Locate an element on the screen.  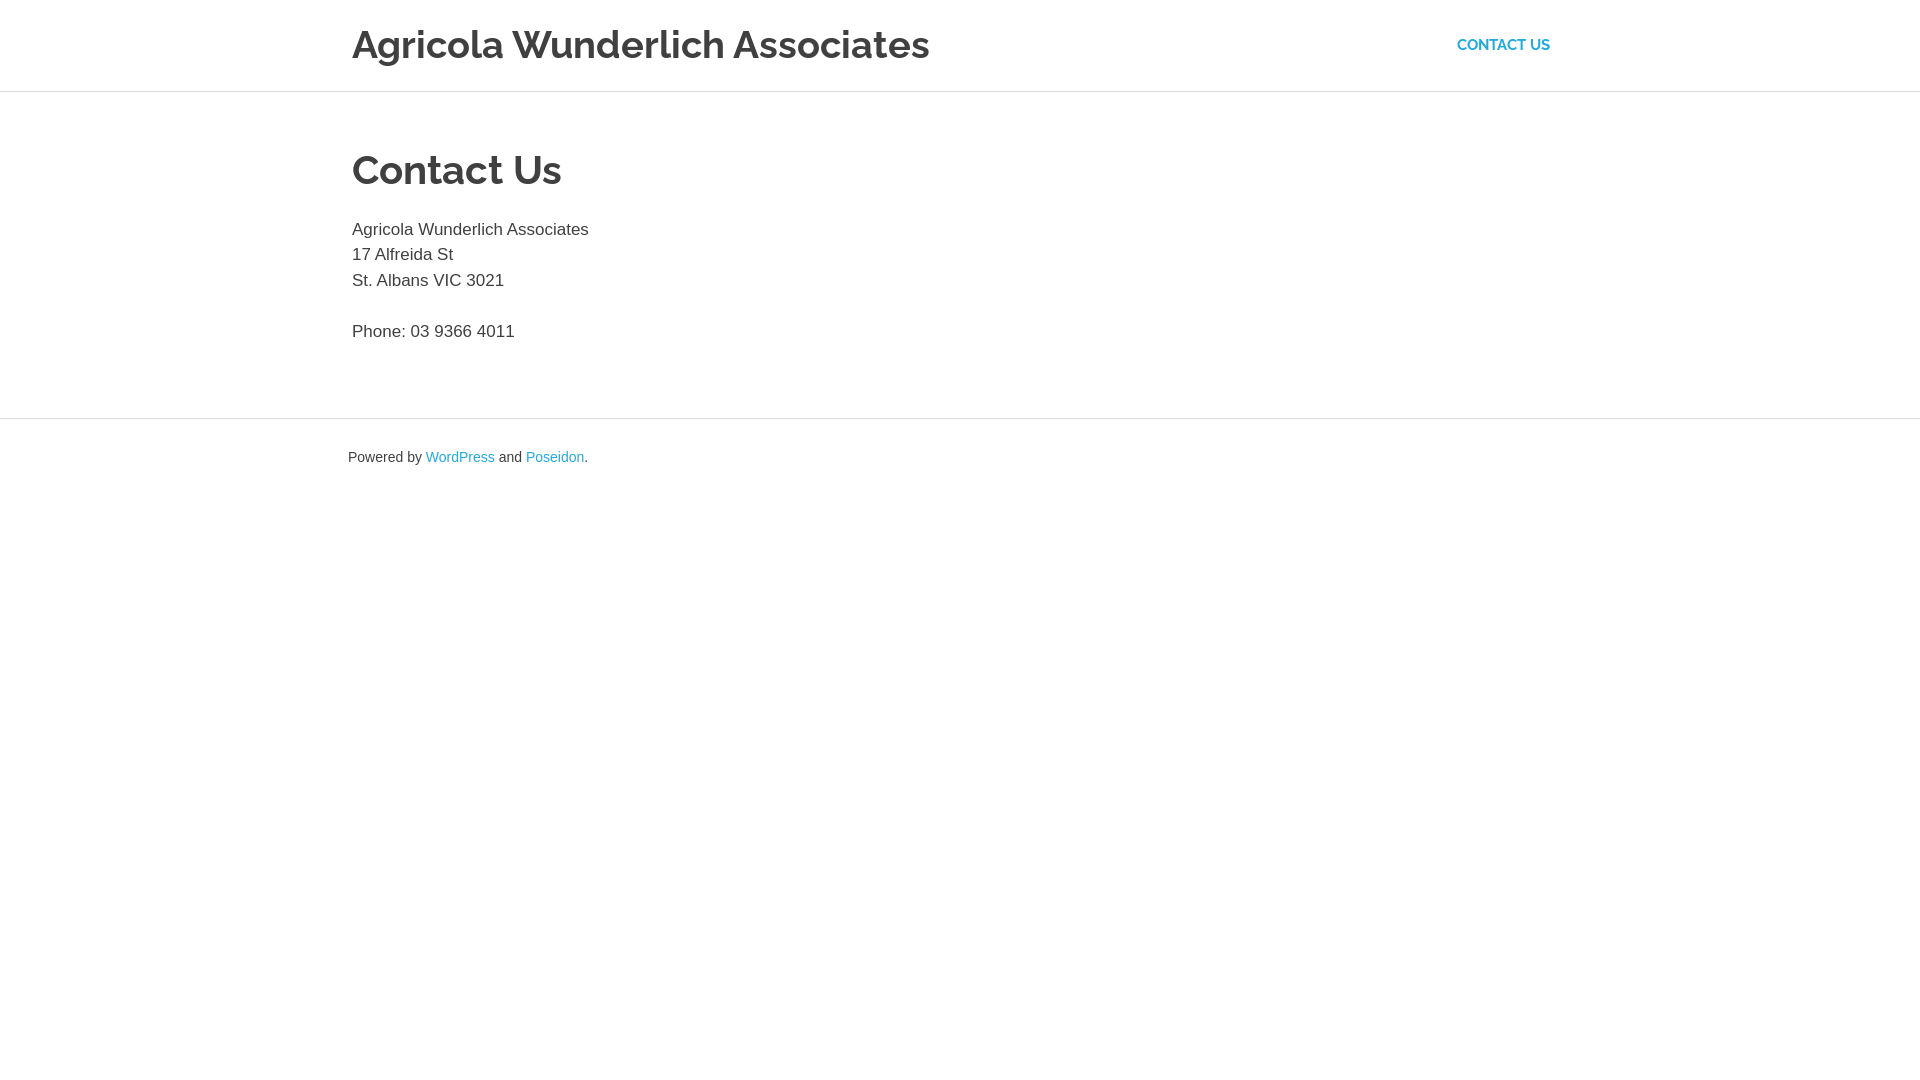
WordPress is located at coordinates (460, 456).